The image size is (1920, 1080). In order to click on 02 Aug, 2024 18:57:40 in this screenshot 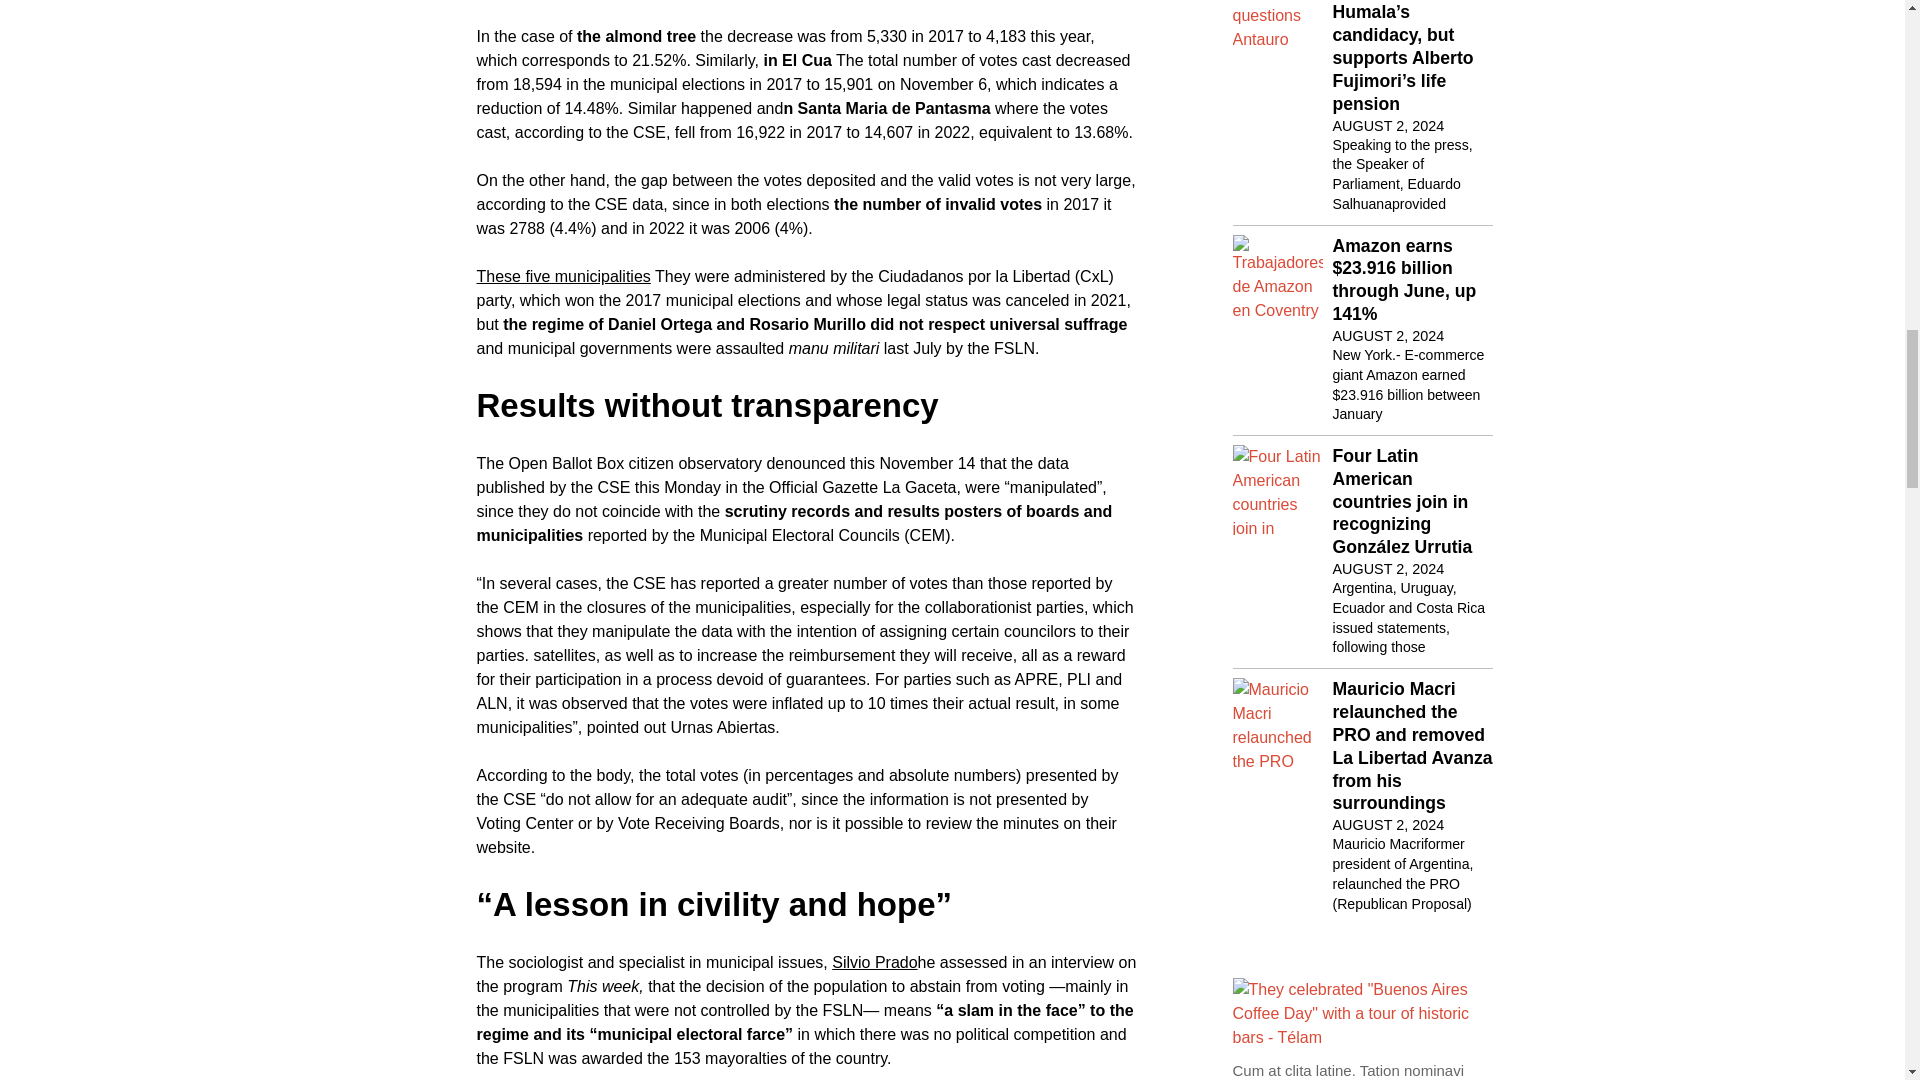, I will do `click(1388, 824)`.